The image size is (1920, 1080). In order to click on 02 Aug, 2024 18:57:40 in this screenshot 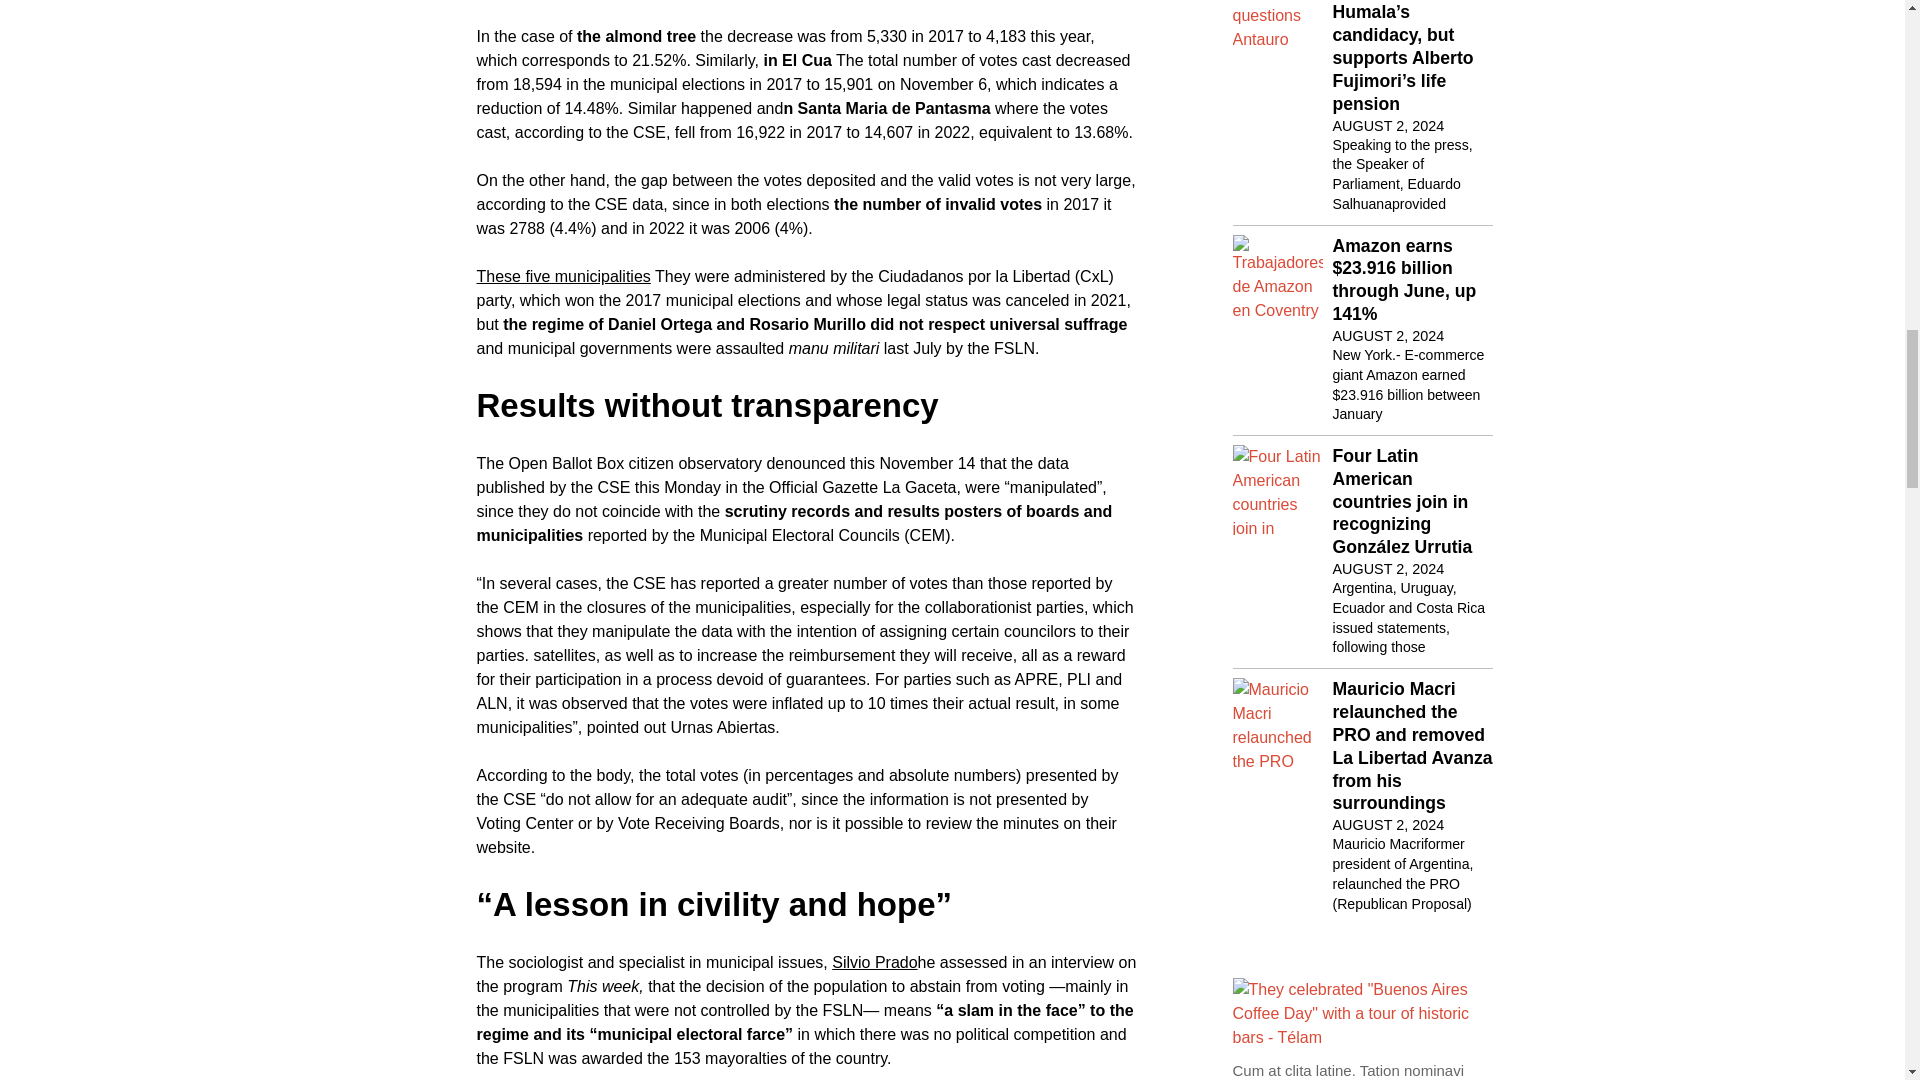, I will do `click(1388, 824)`.